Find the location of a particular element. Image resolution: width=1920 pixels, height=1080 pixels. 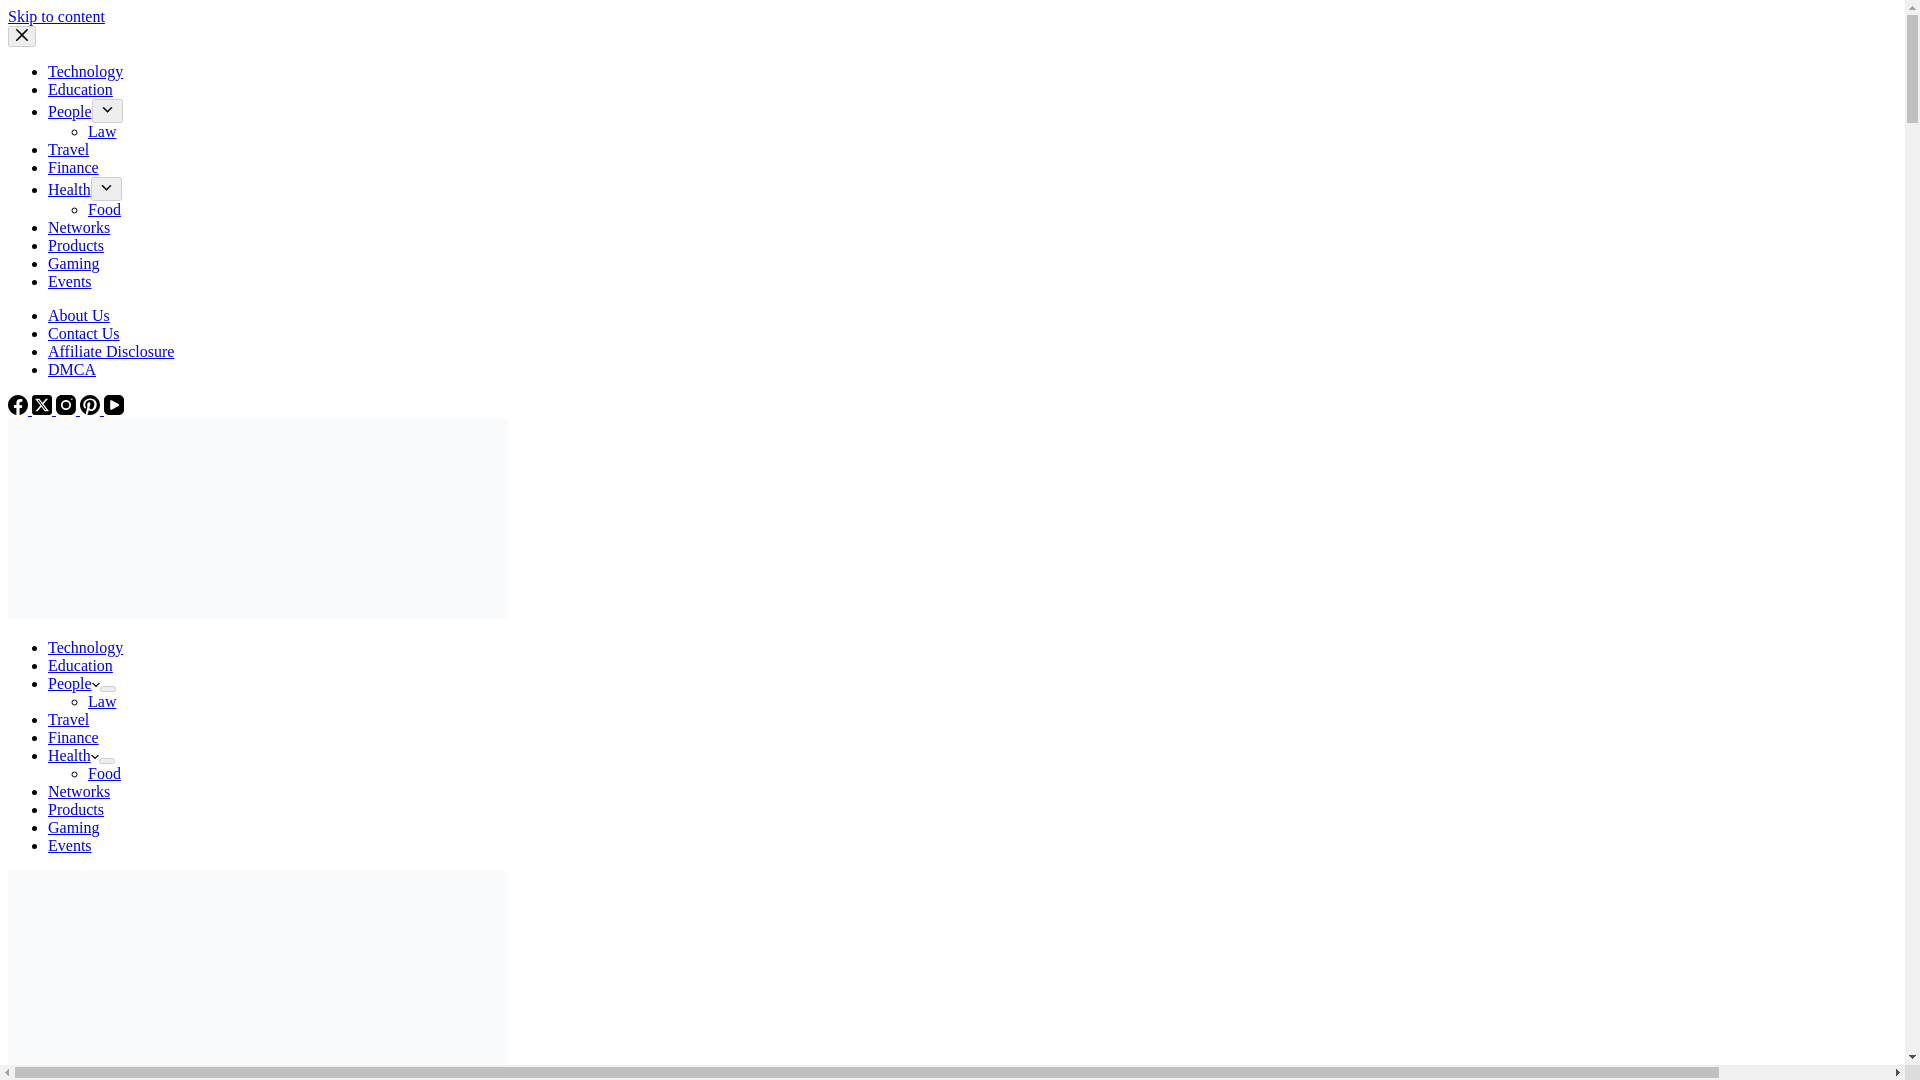

Finance is located at coordinates (74, 738).